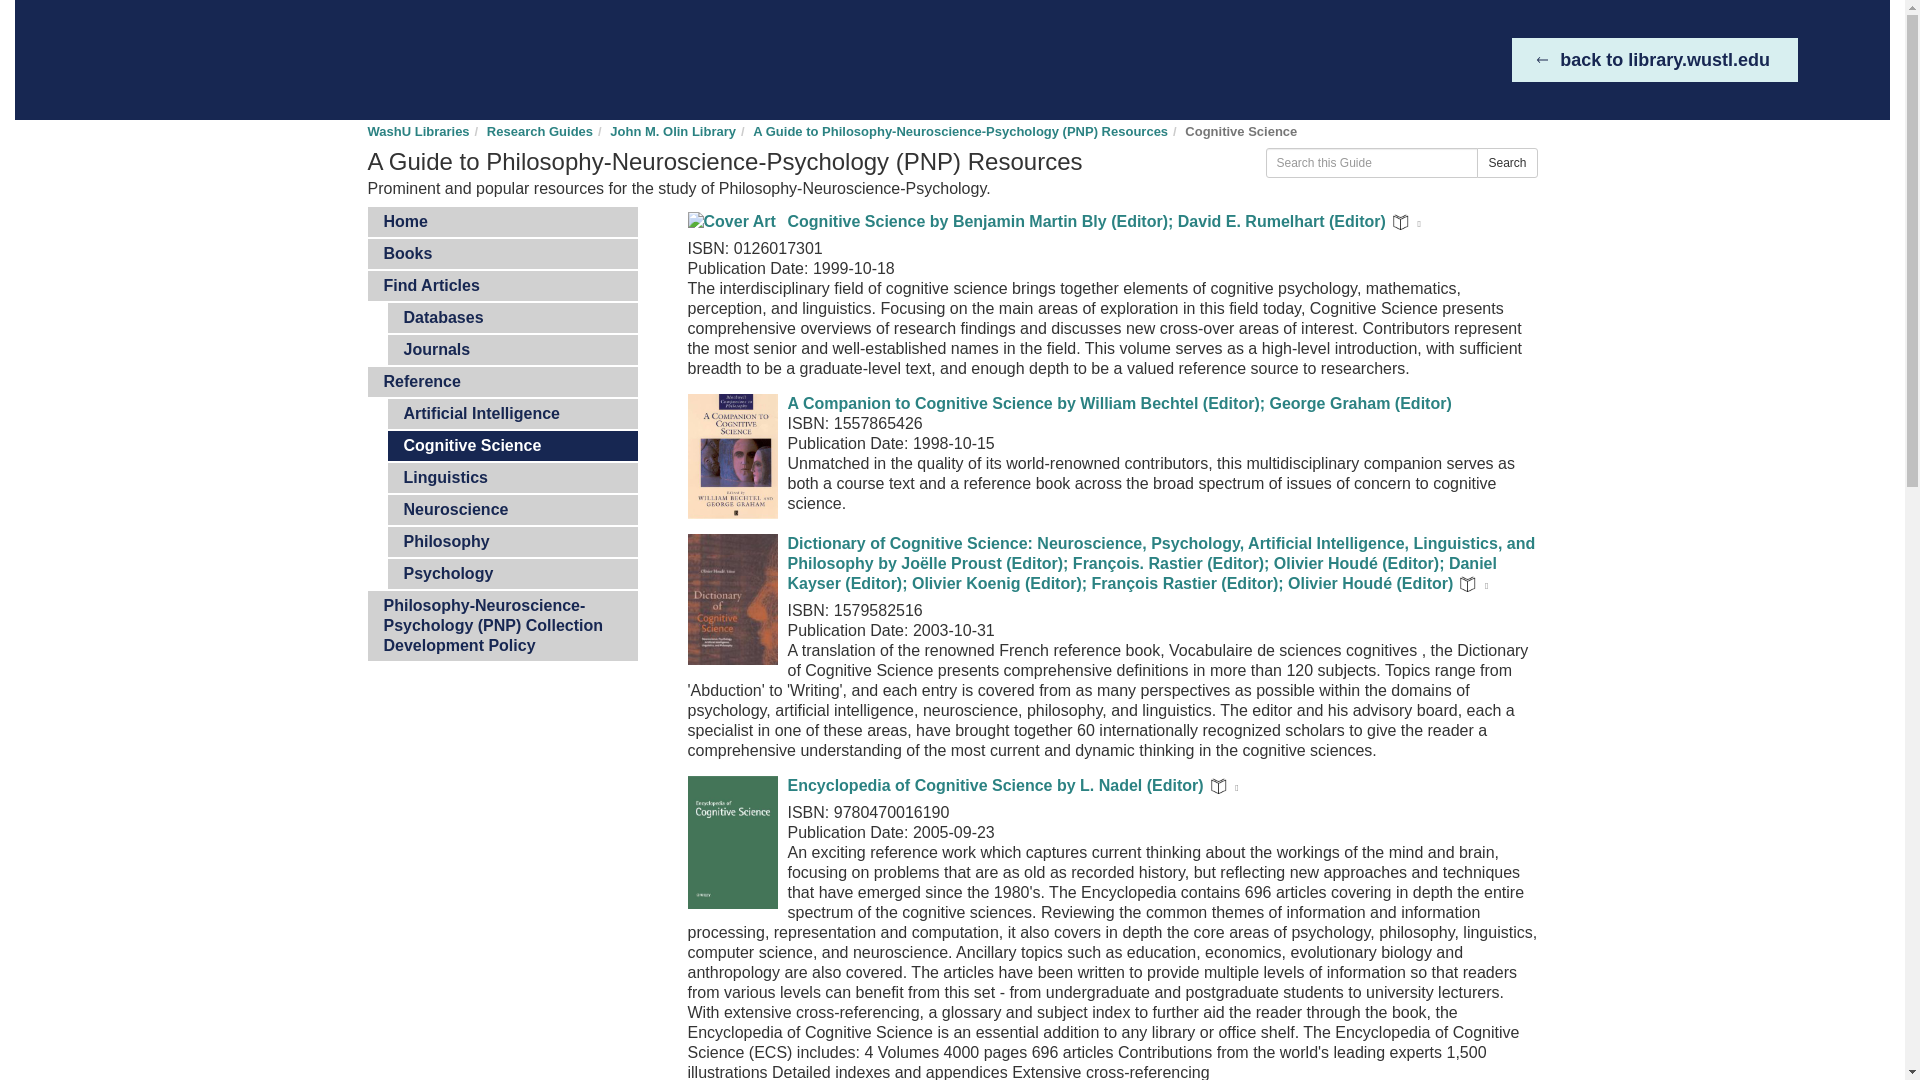 The width and height of the screenshot is (1920, 1080). Describe the element at coordinates (512, 350) in the screenshot. I see `Journals` at that location.